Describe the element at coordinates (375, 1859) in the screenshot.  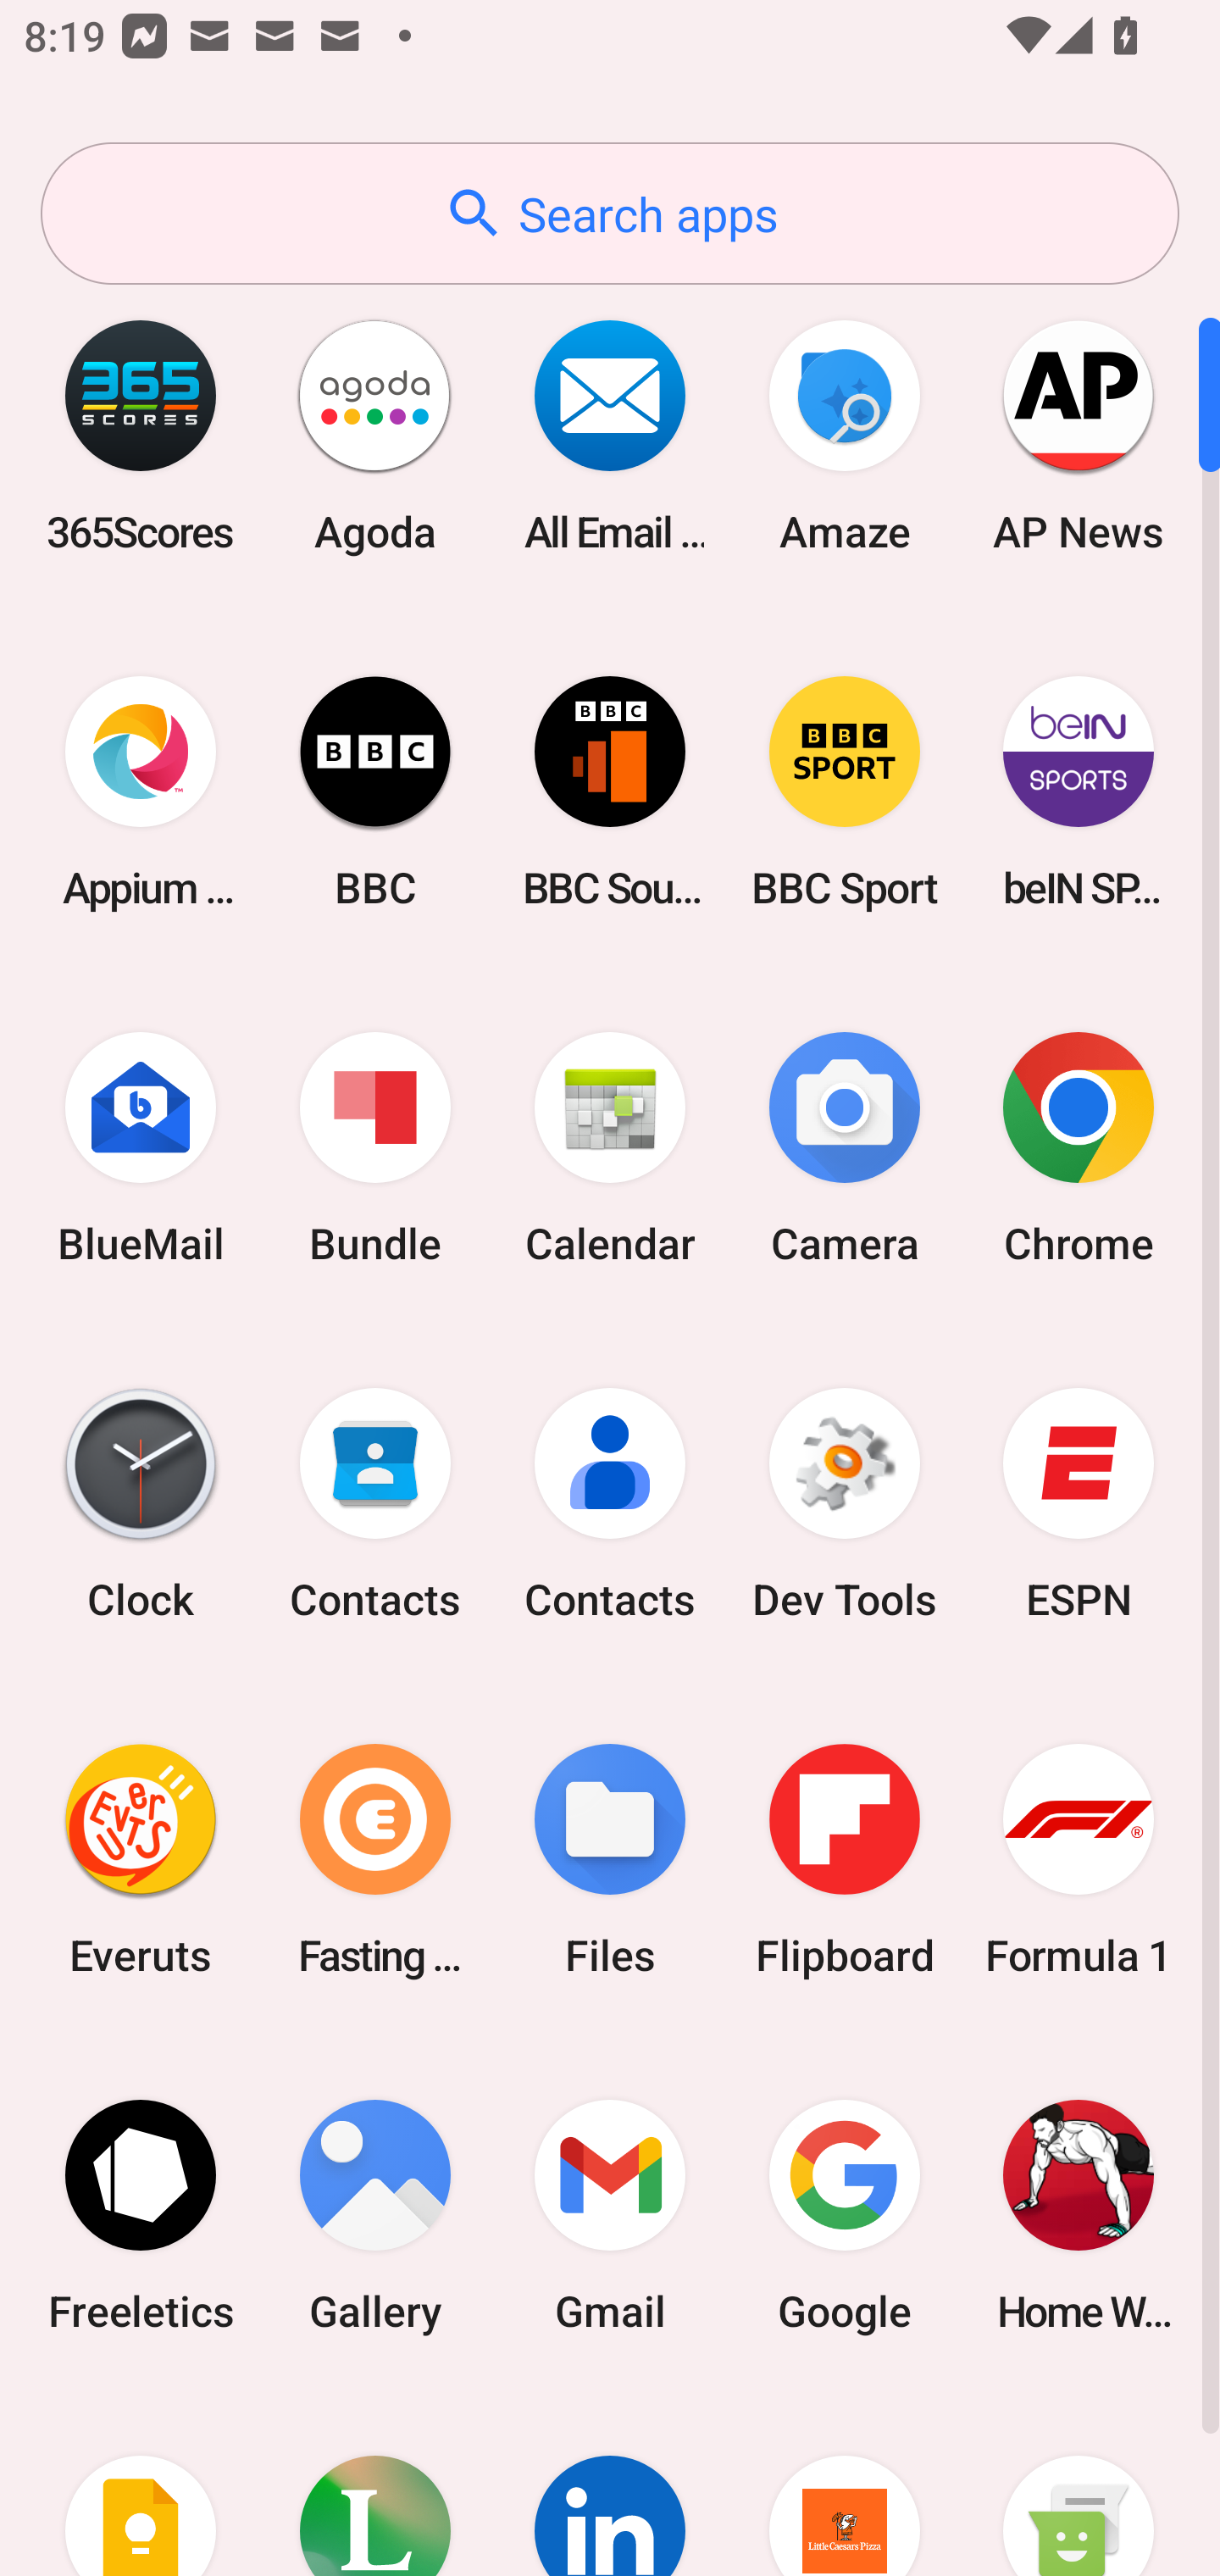
I see `Fasting Coach` at that location.